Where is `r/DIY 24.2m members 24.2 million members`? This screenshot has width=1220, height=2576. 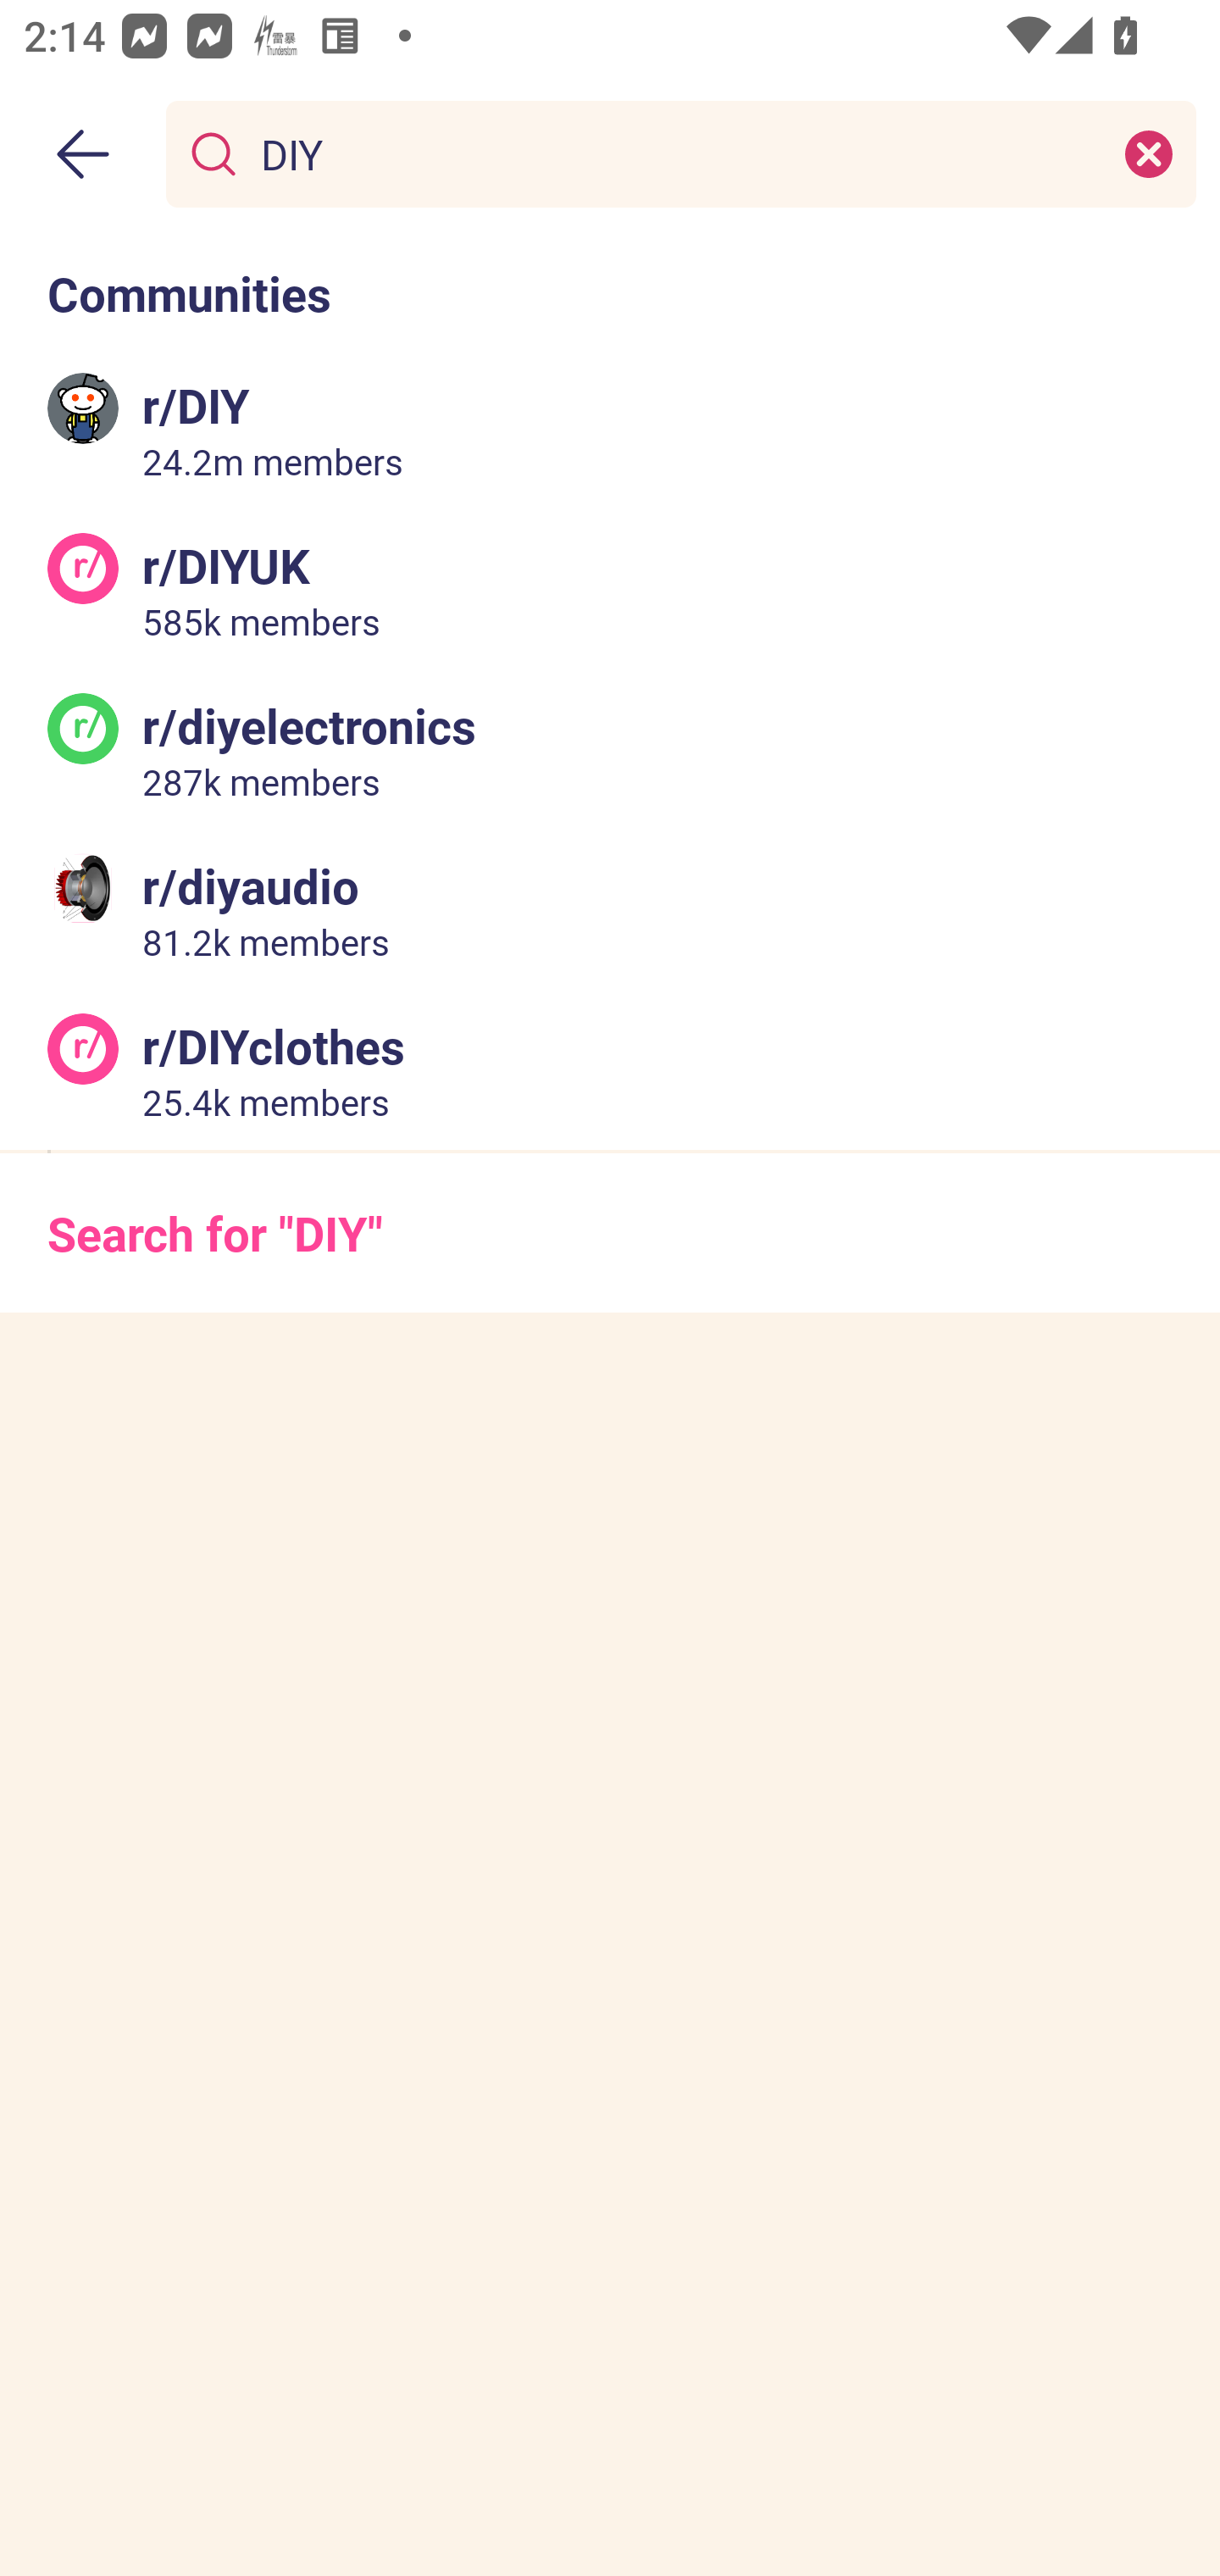
r/DIY 24.2m members 24.2 million members is located at coordinates (610, 430).